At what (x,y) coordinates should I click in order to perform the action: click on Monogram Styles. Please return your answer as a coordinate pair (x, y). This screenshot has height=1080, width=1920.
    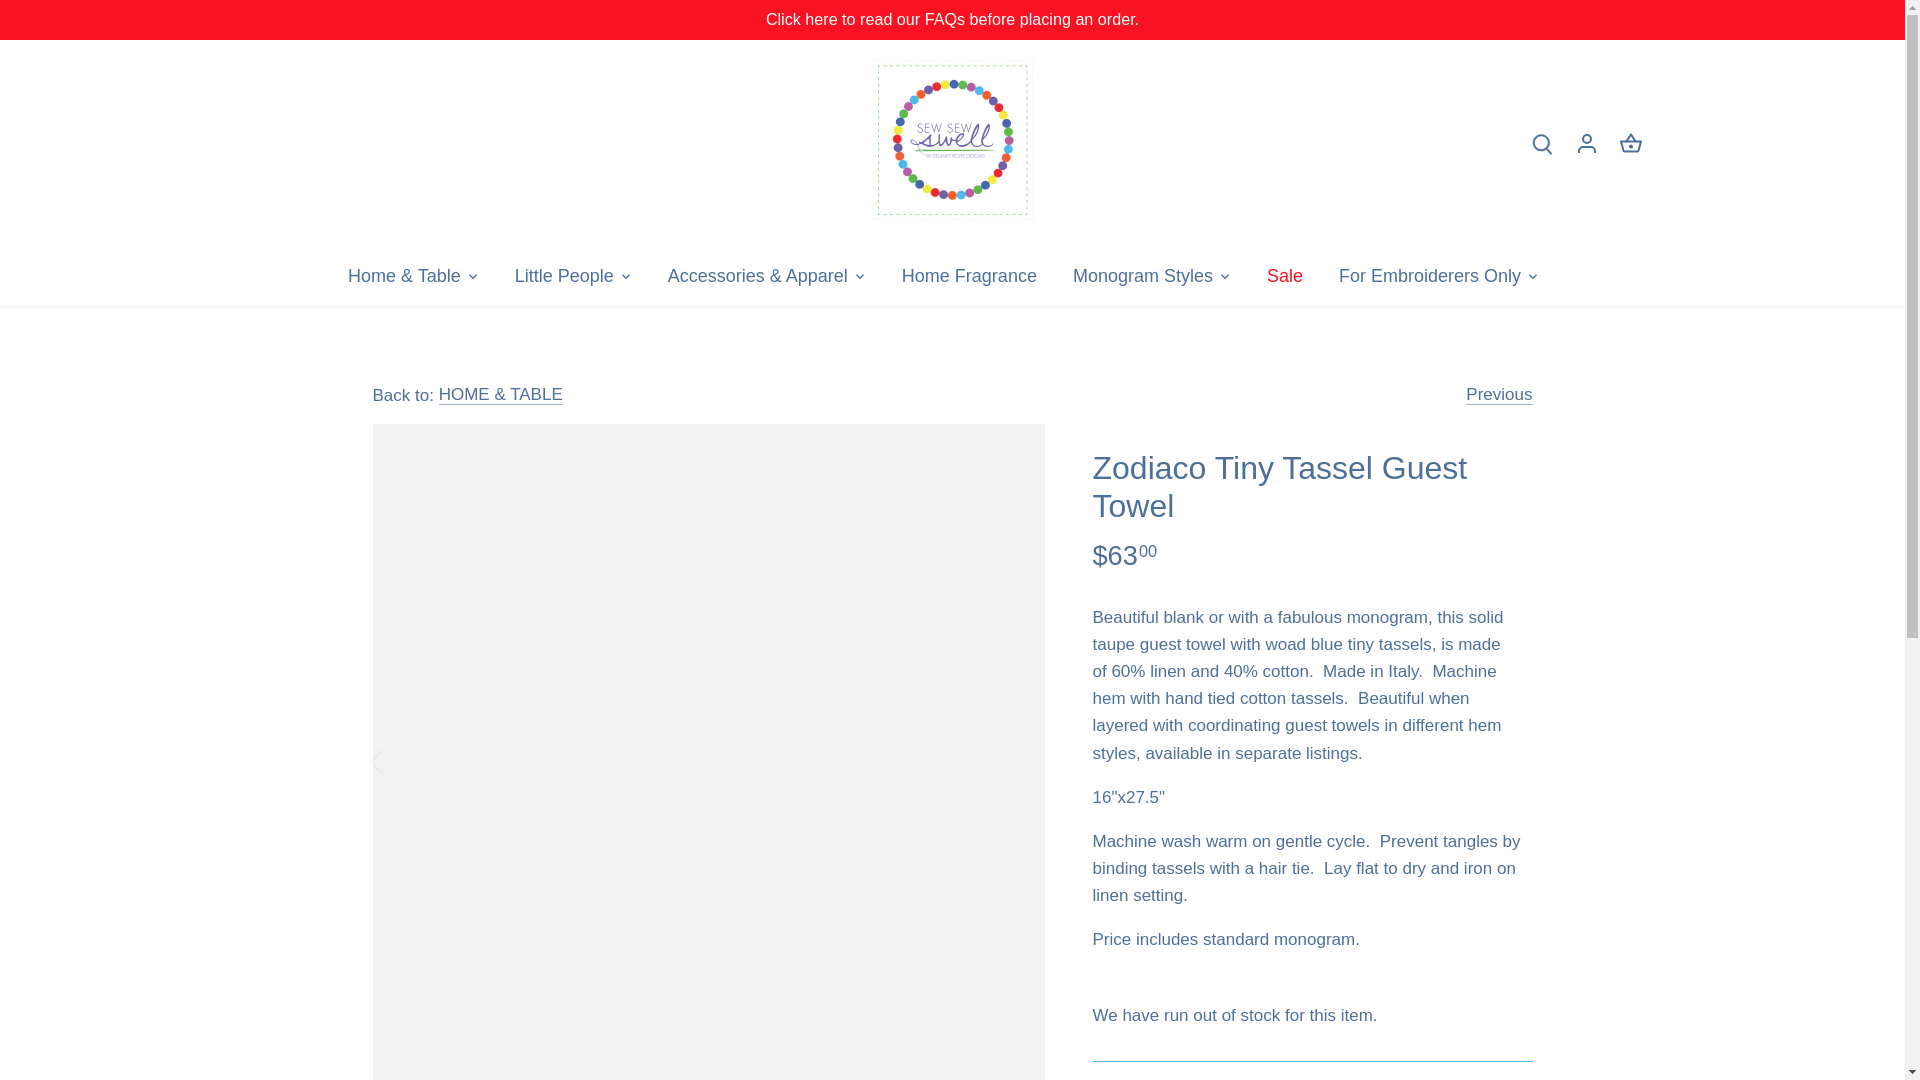
    Looking at the image, I should click on (1142, 276).